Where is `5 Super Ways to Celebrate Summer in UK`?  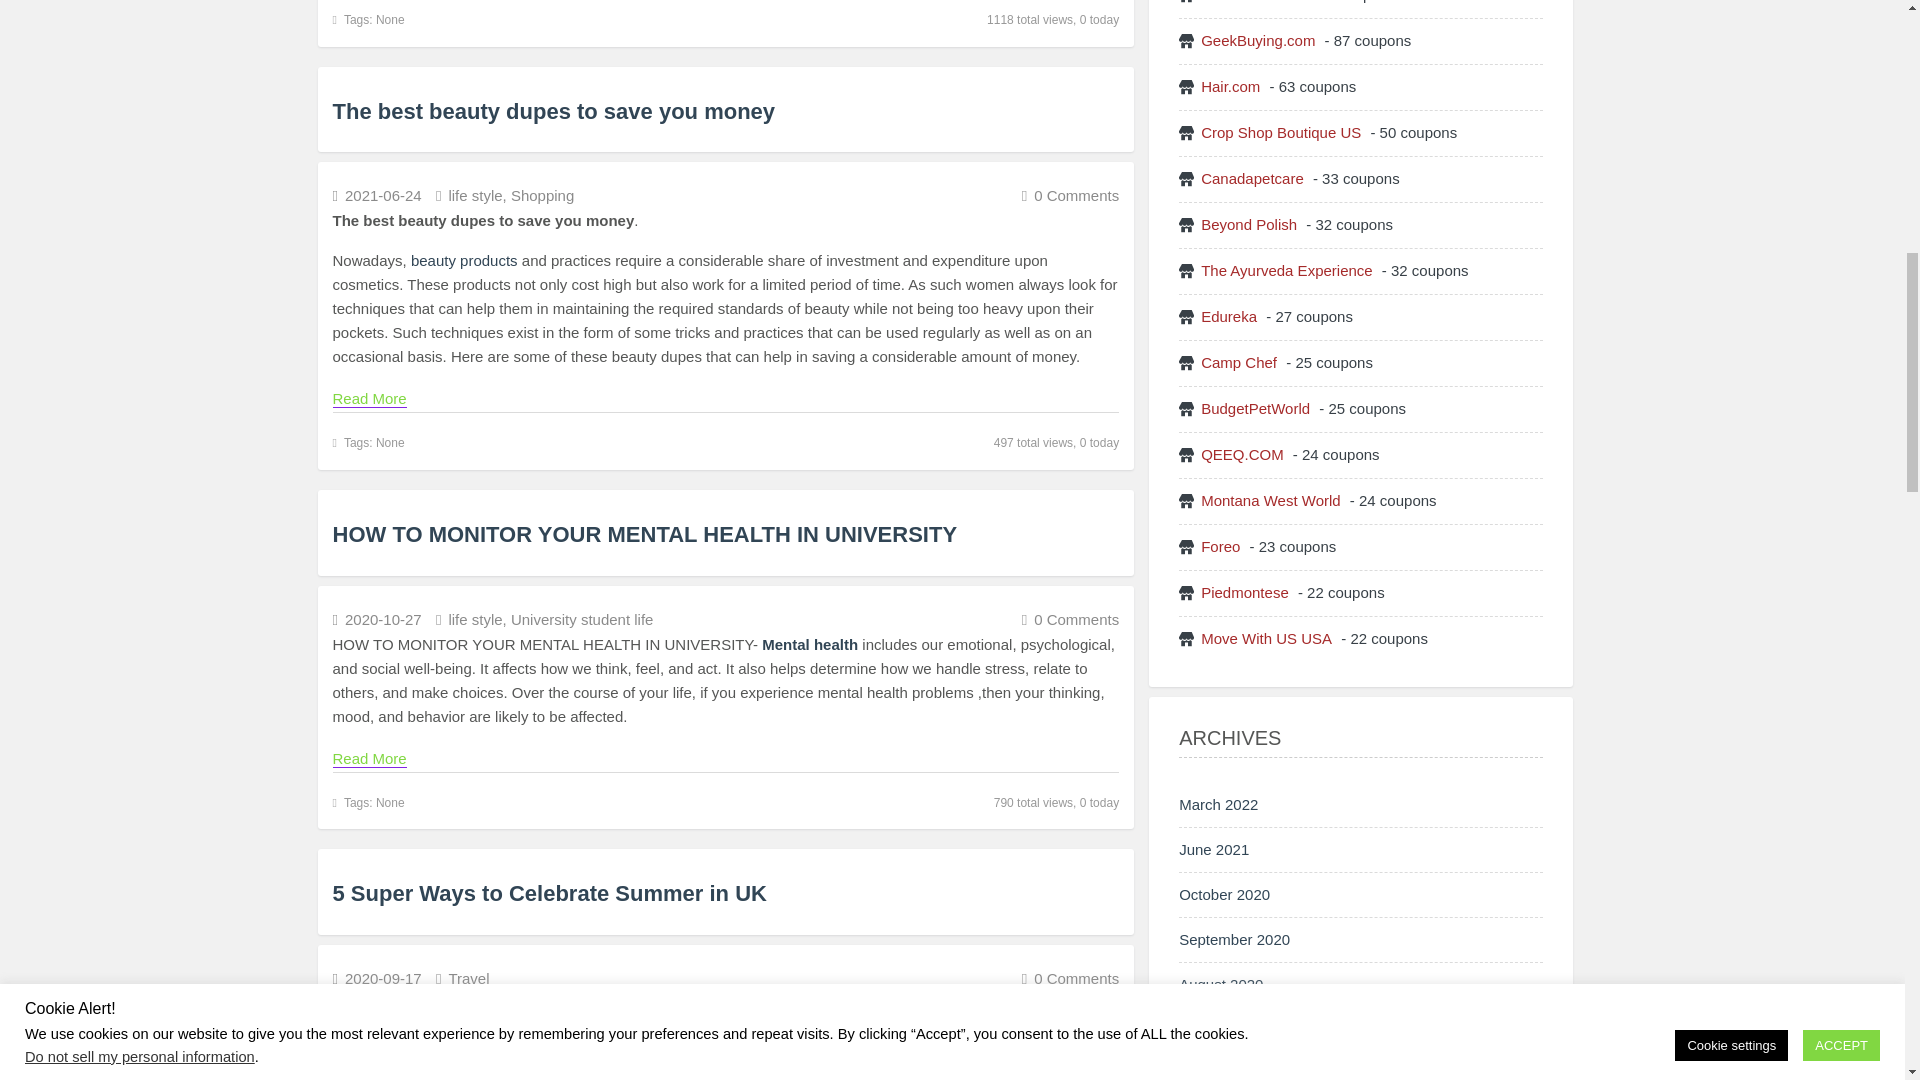 5 Super Ways to Celebrate Summer in UK is located at coordinates (549, 894).